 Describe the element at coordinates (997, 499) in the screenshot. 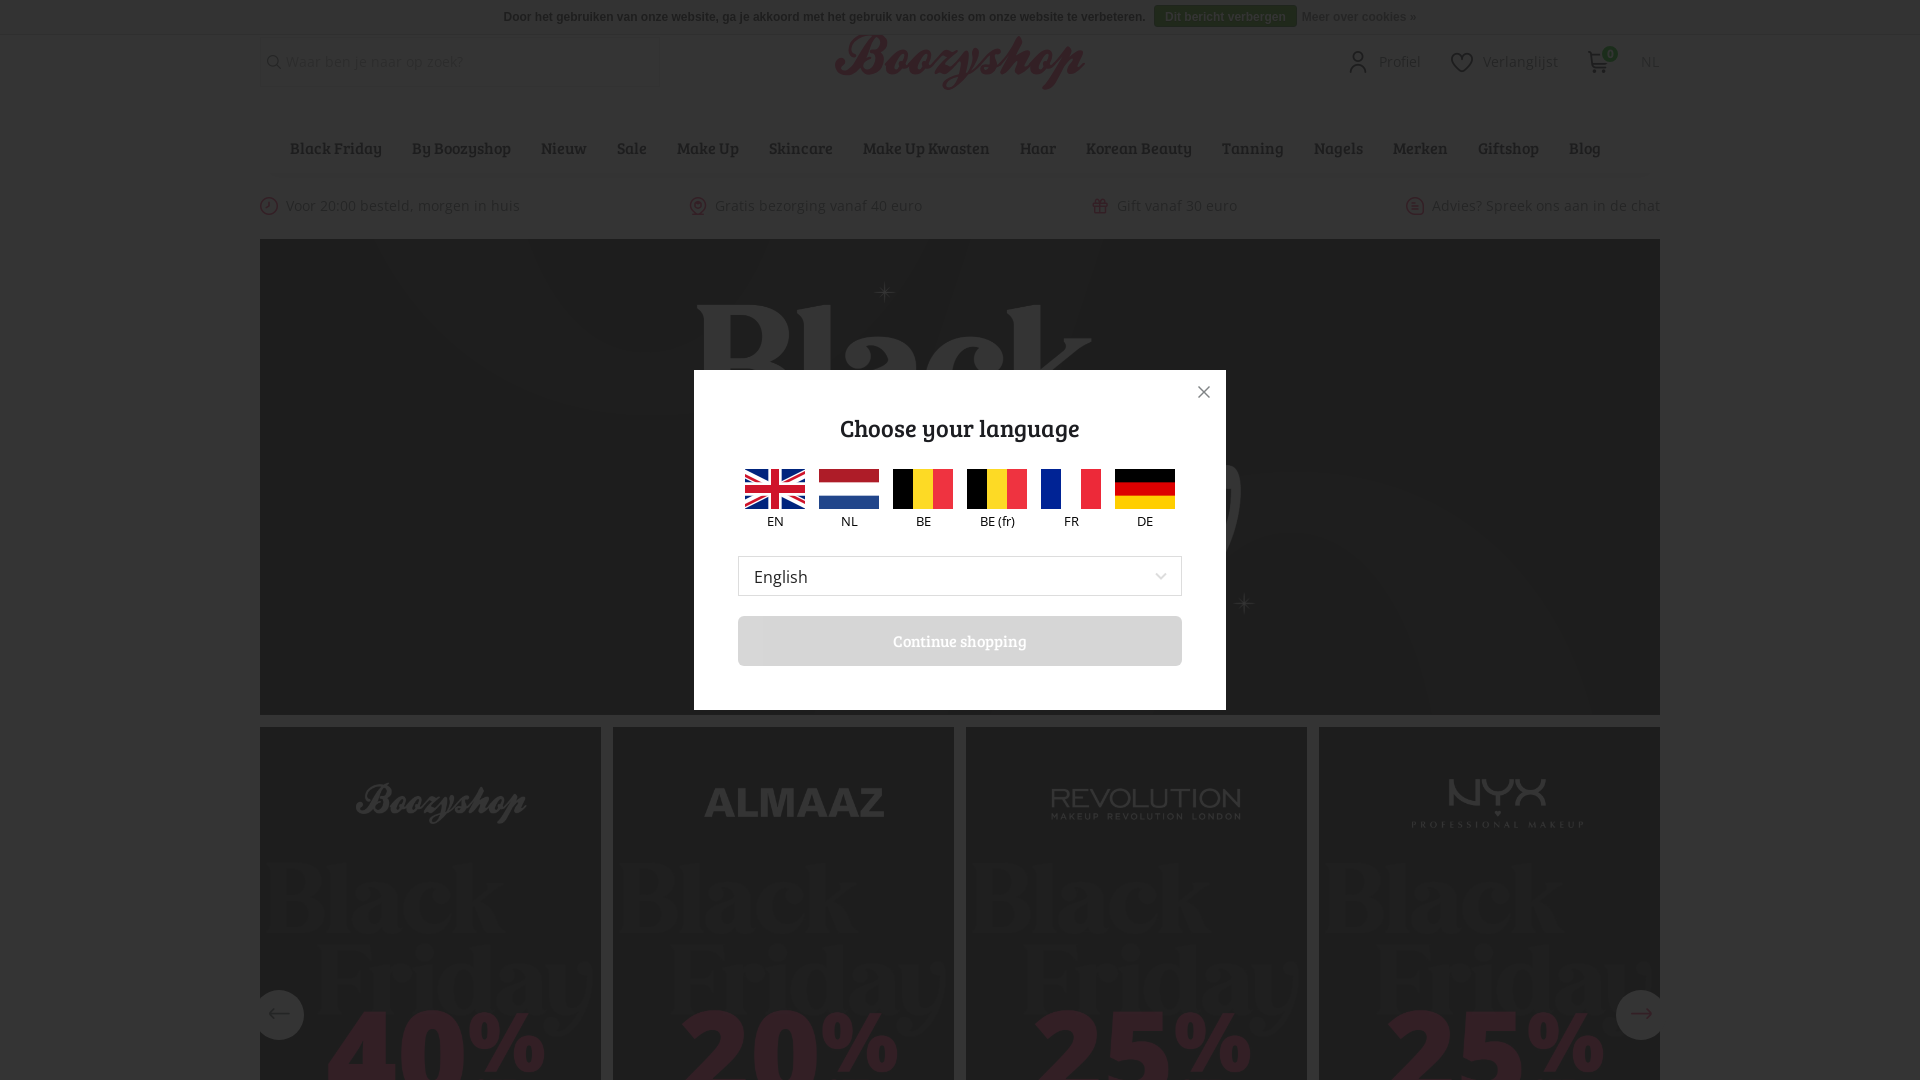

I see `BE (fr)` at that location.